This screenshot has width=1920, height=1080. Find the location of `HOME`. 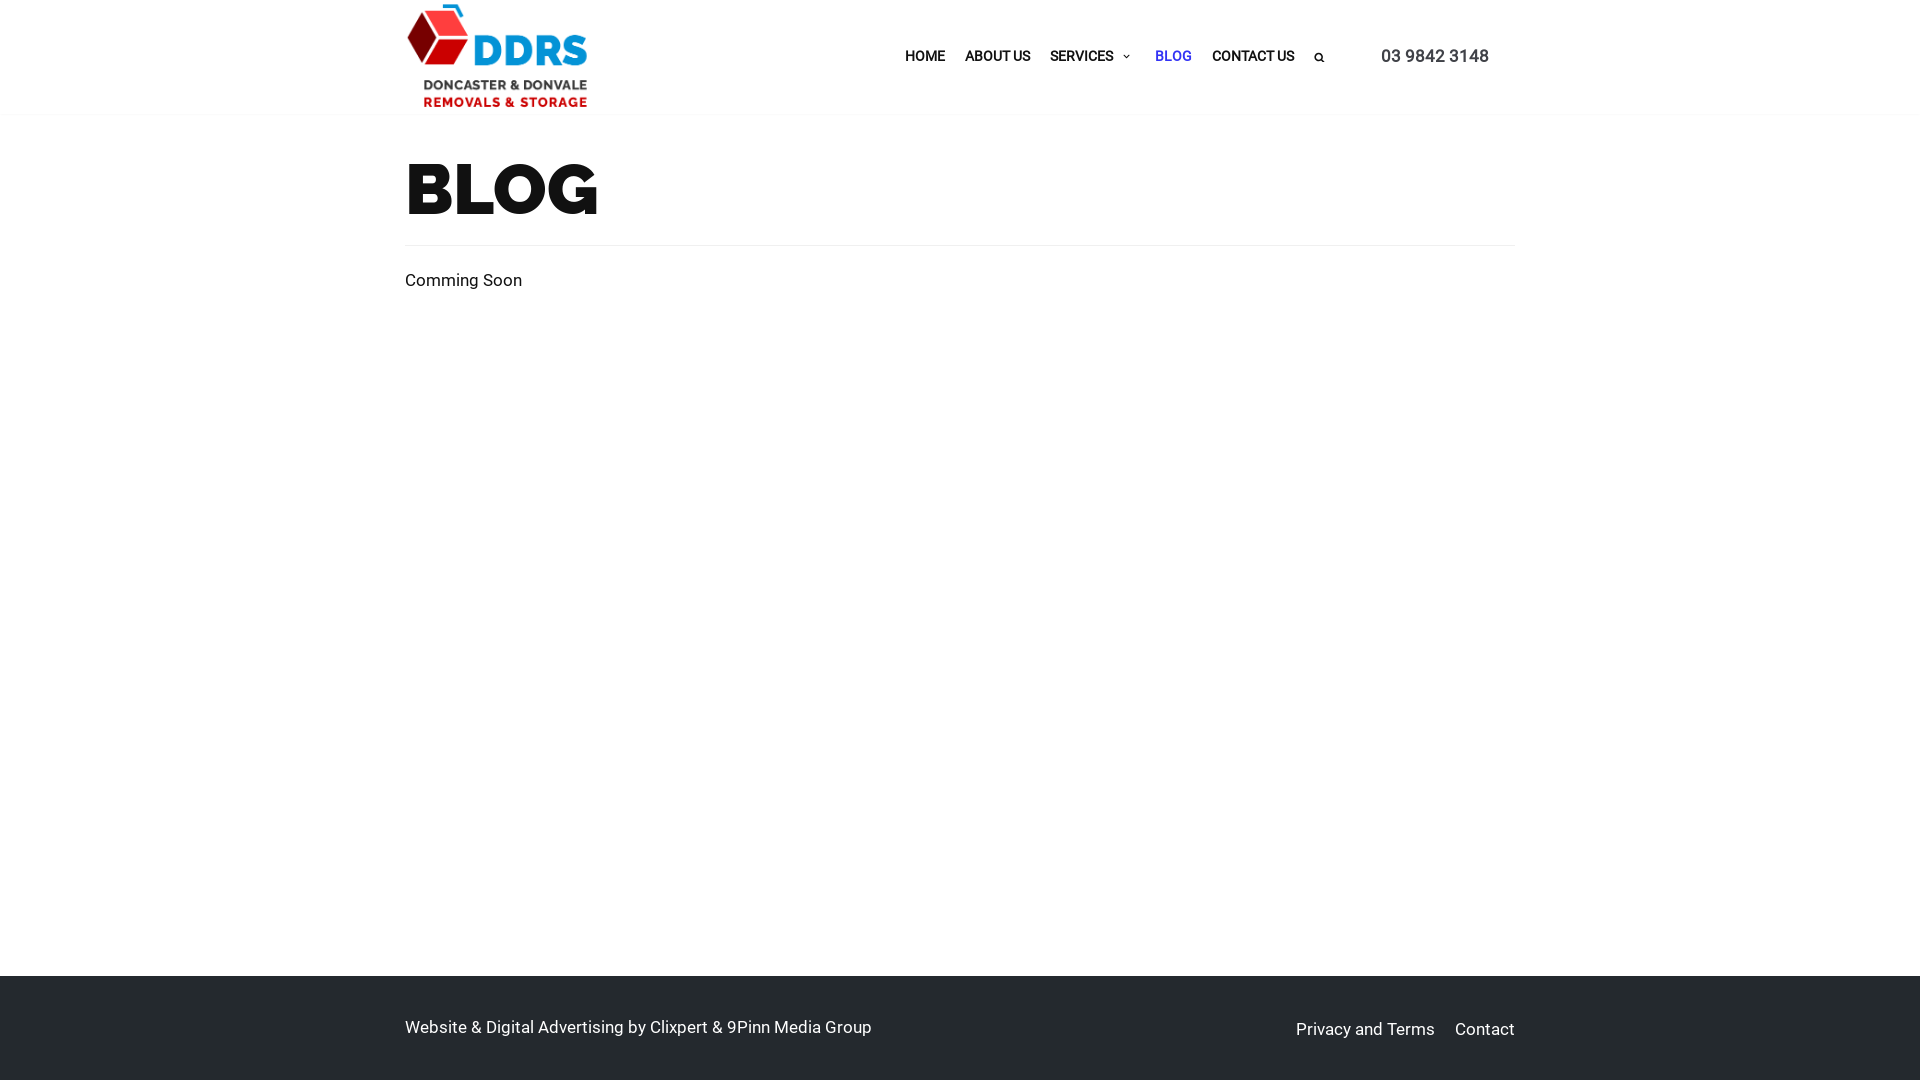

HOME is located at coordinates (925, 56).